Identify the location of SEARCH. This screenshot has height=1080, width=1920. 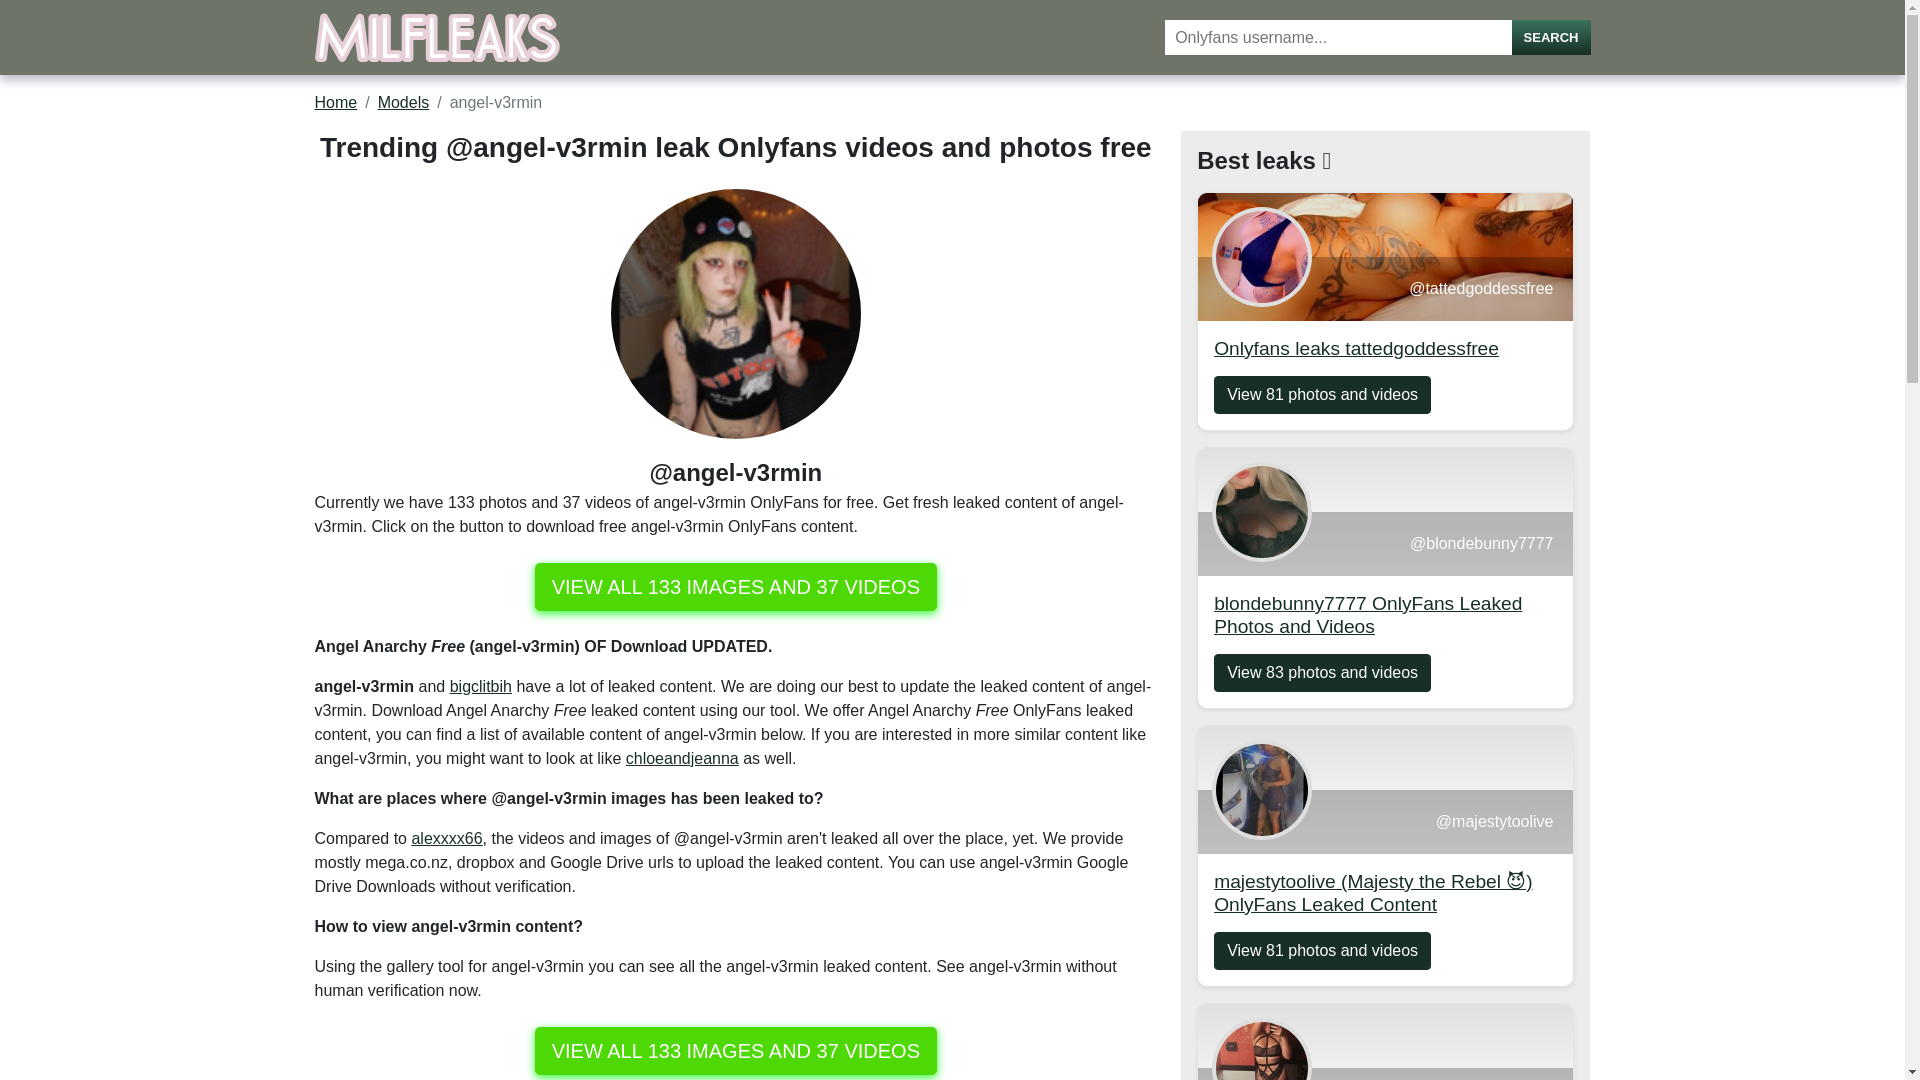
(1552, 38).